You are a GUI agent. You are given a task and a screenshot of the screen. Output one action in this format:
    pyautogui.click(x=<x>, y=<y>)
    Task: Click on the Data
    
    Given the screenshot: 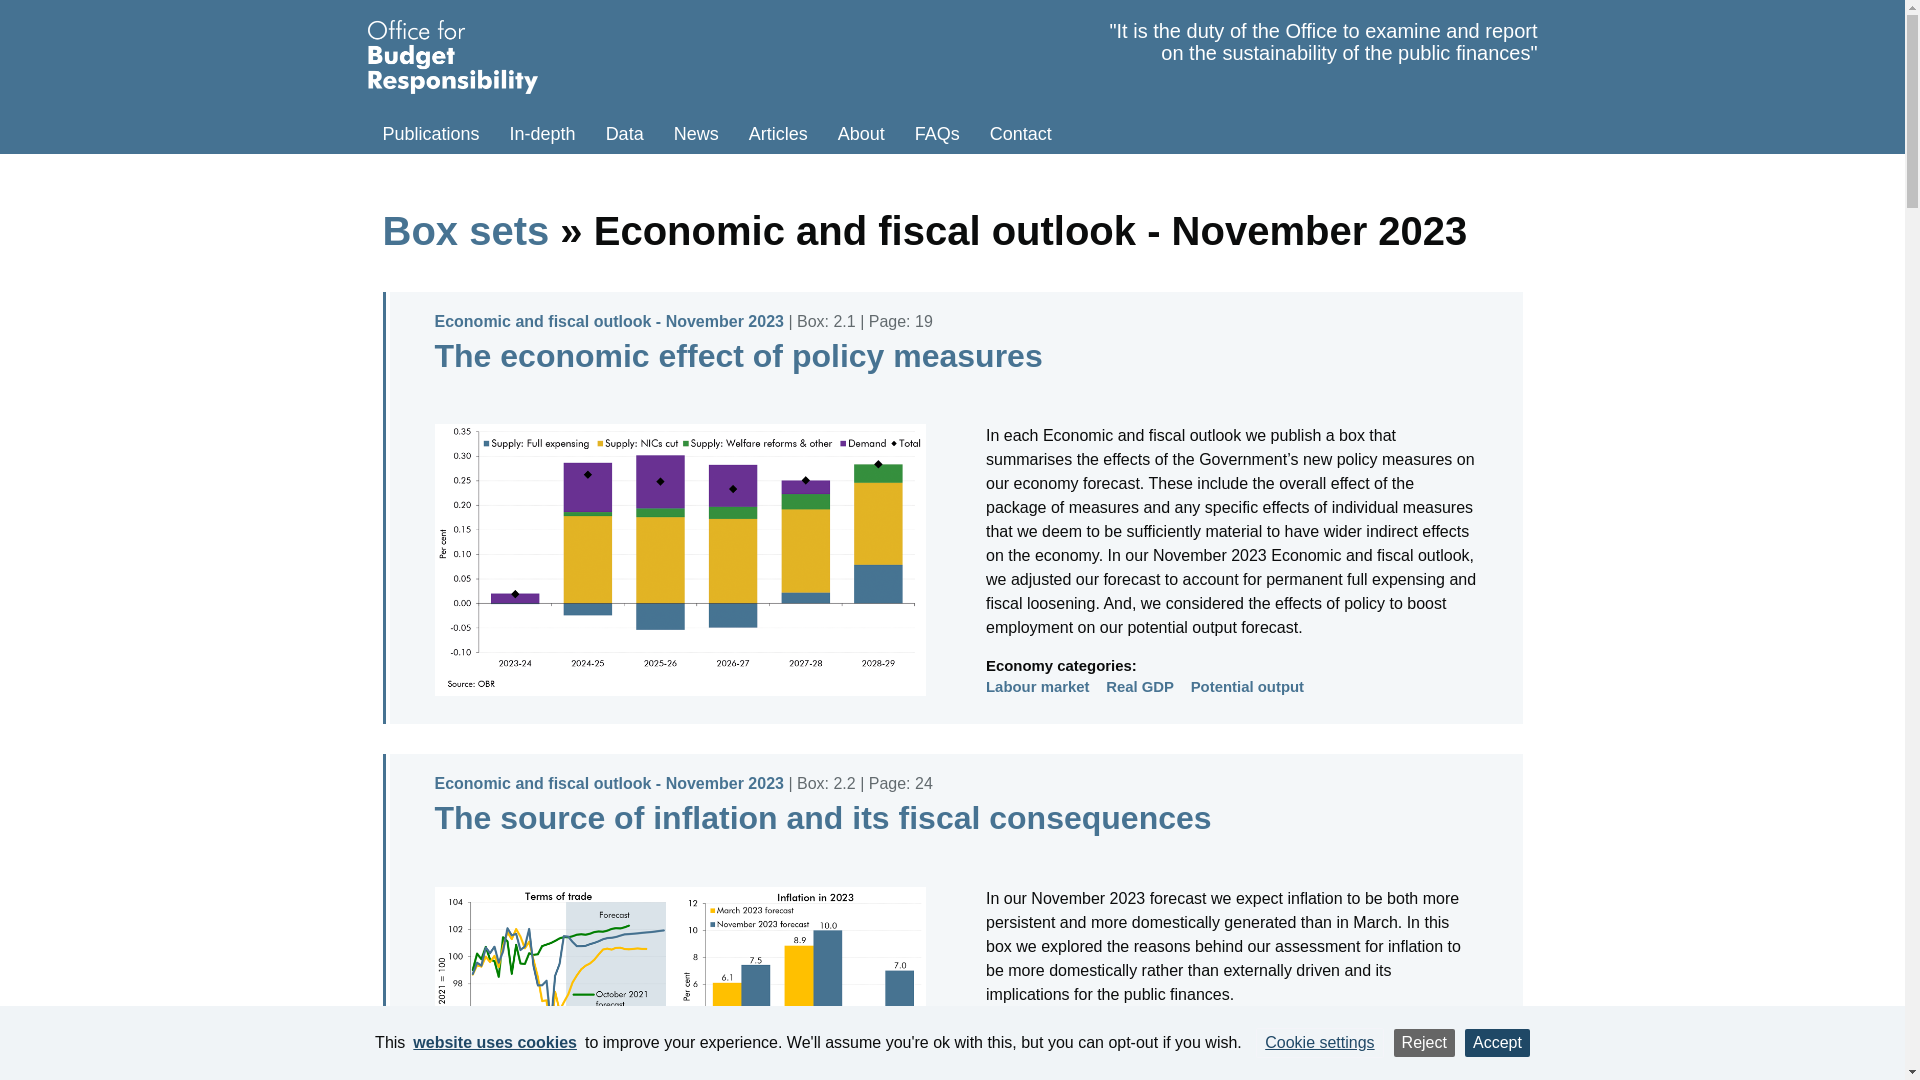 What is the action you would take?
    pyautogui.click(x=624, y=134)
    